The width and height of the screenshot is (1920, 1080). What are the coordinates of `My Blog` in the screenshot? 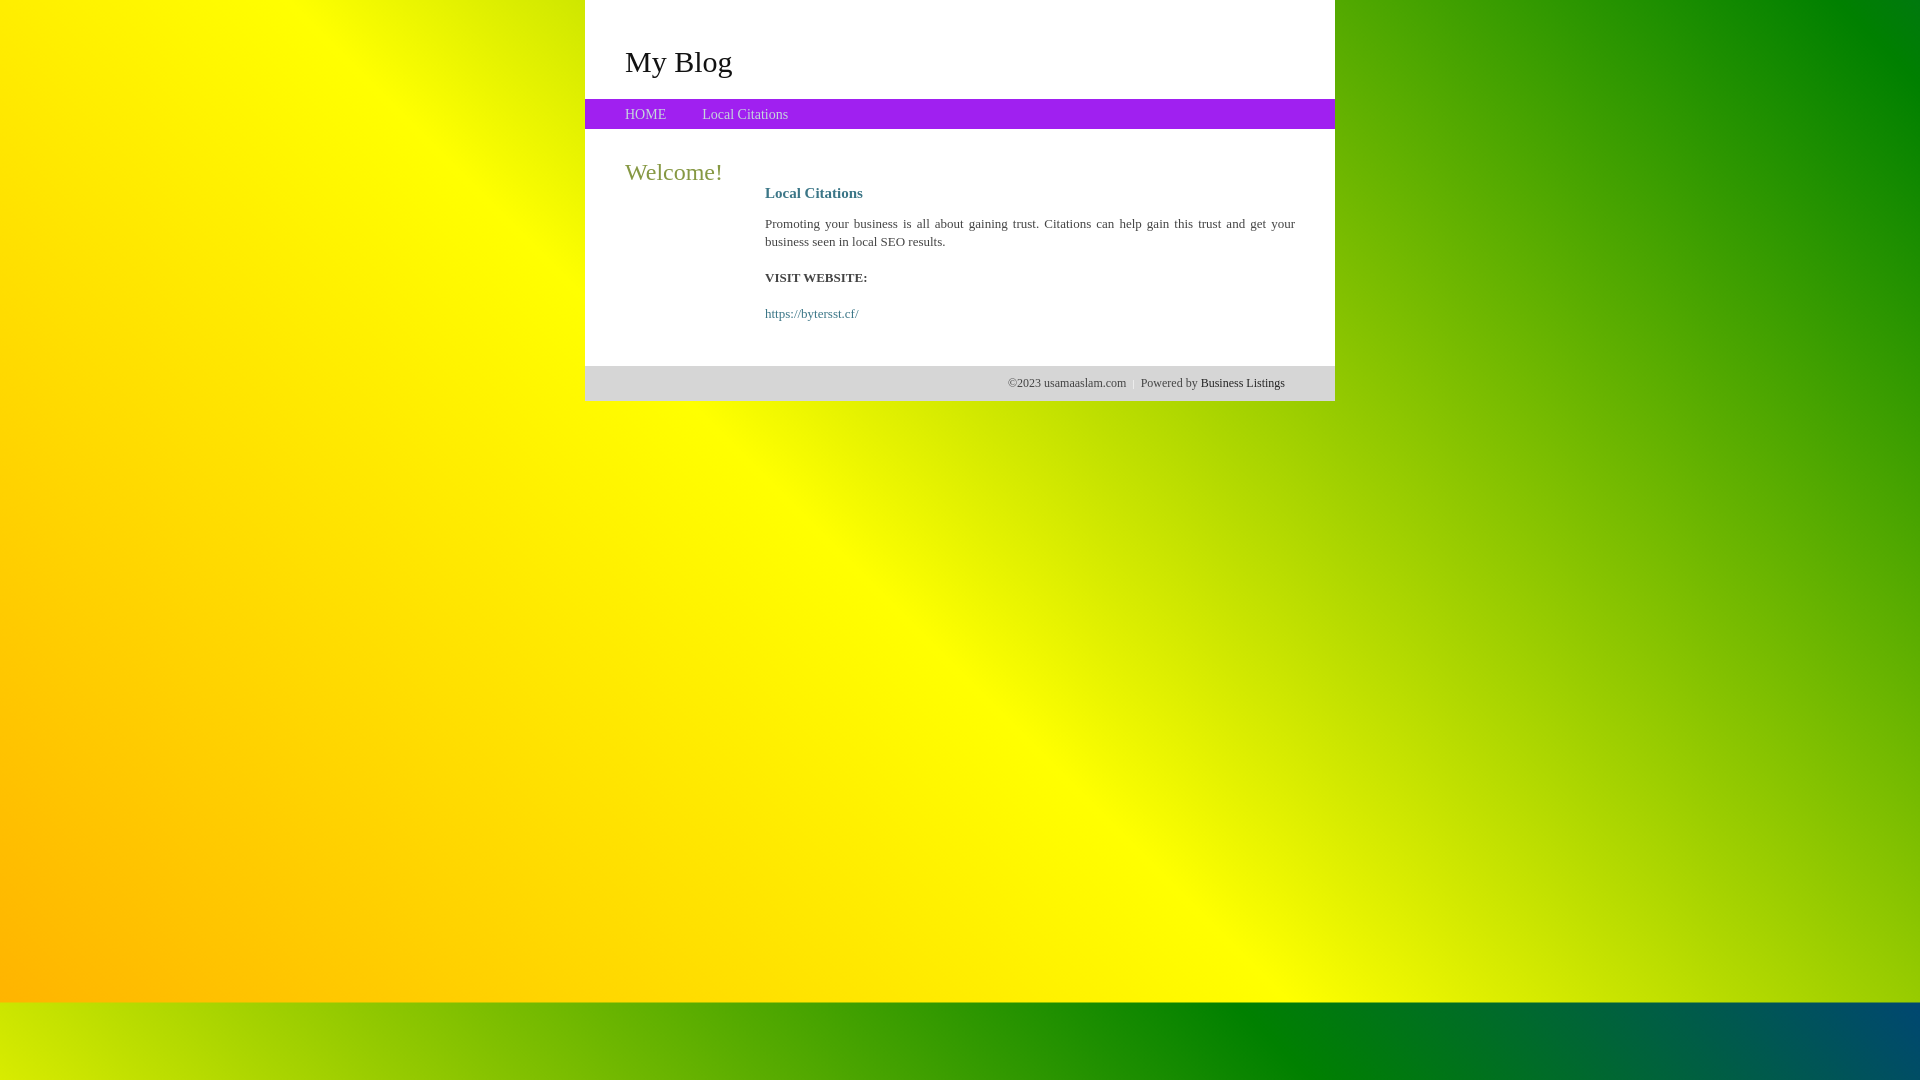 It's located at (679, 61).